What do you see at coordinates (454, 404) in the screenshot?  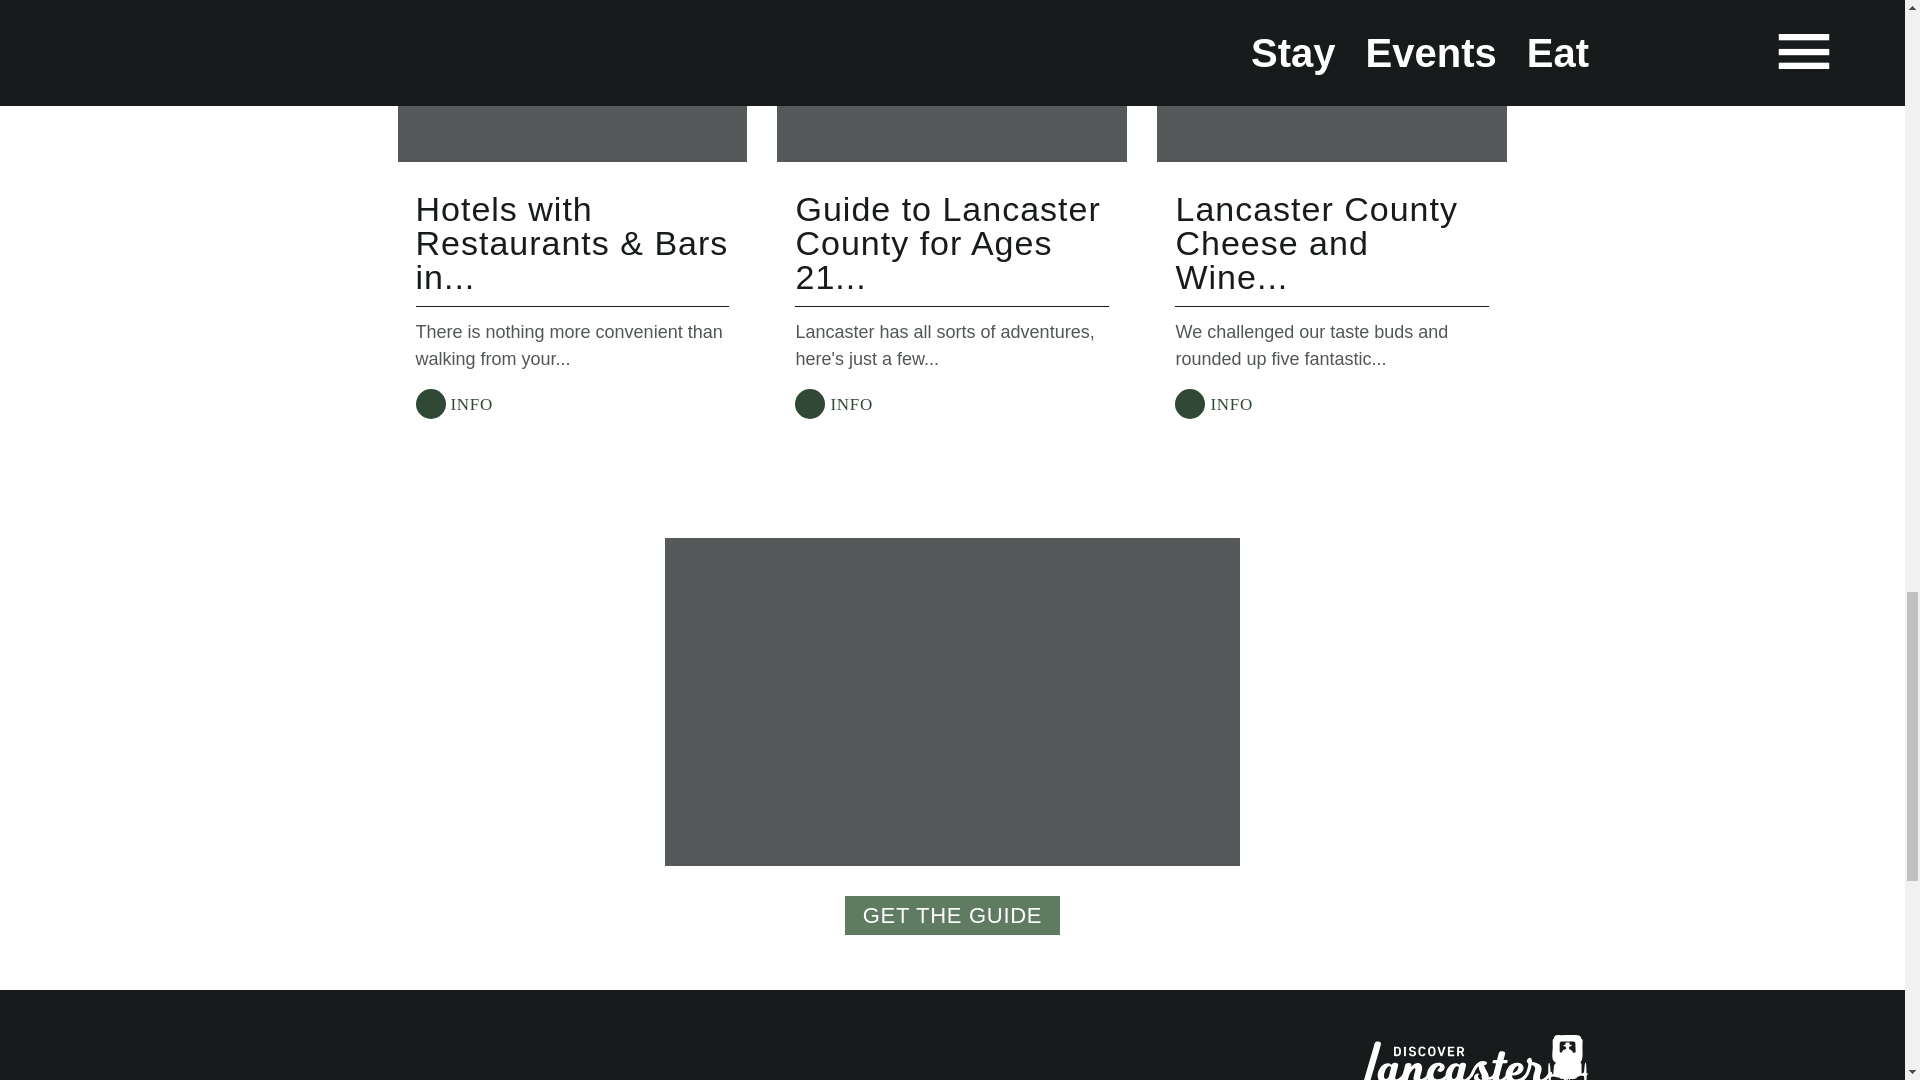 I see `INFO` at bounding box center [454, 404].